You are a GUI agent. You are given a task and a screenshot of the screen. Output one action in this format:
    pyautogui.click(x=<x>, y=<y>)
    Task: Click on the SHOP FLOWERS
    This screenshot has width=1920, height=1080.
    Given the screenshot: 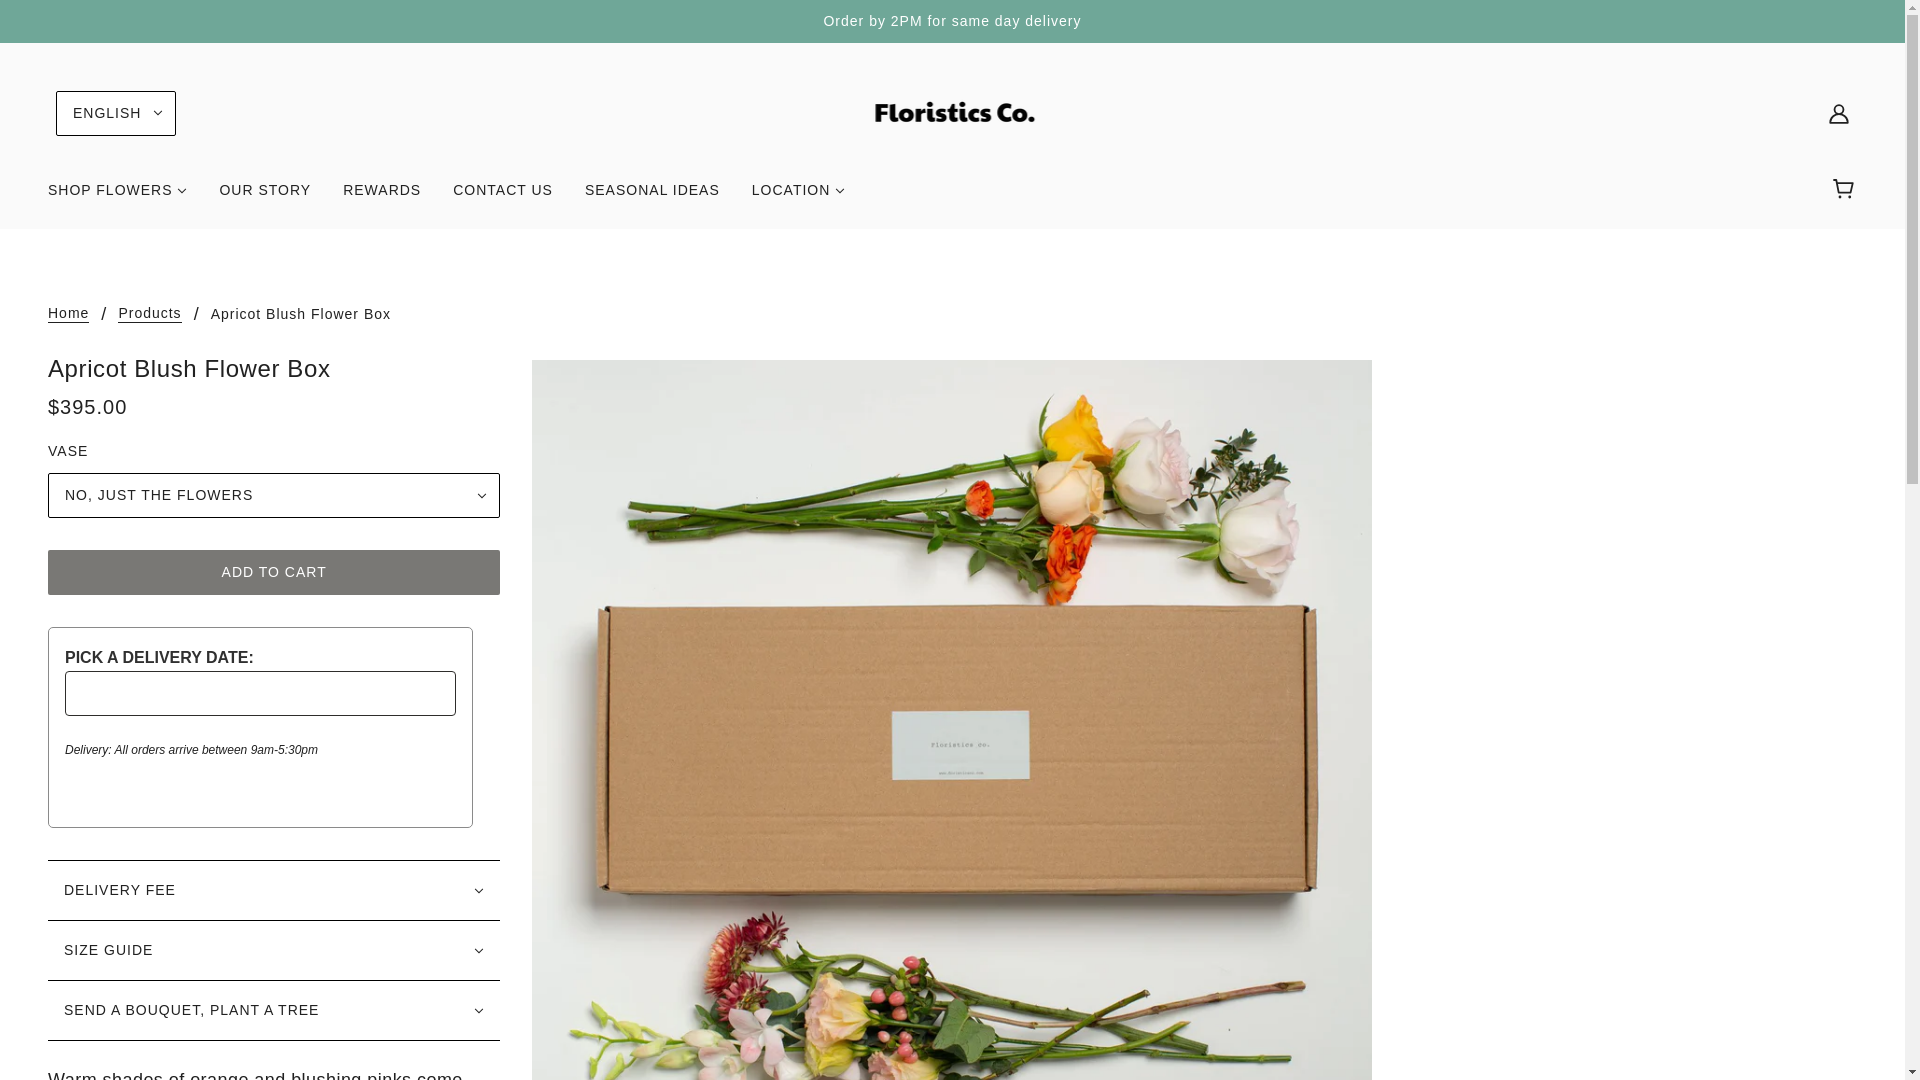 What is the action you would take?
    pyautogui.click(x=118, y=198)
    